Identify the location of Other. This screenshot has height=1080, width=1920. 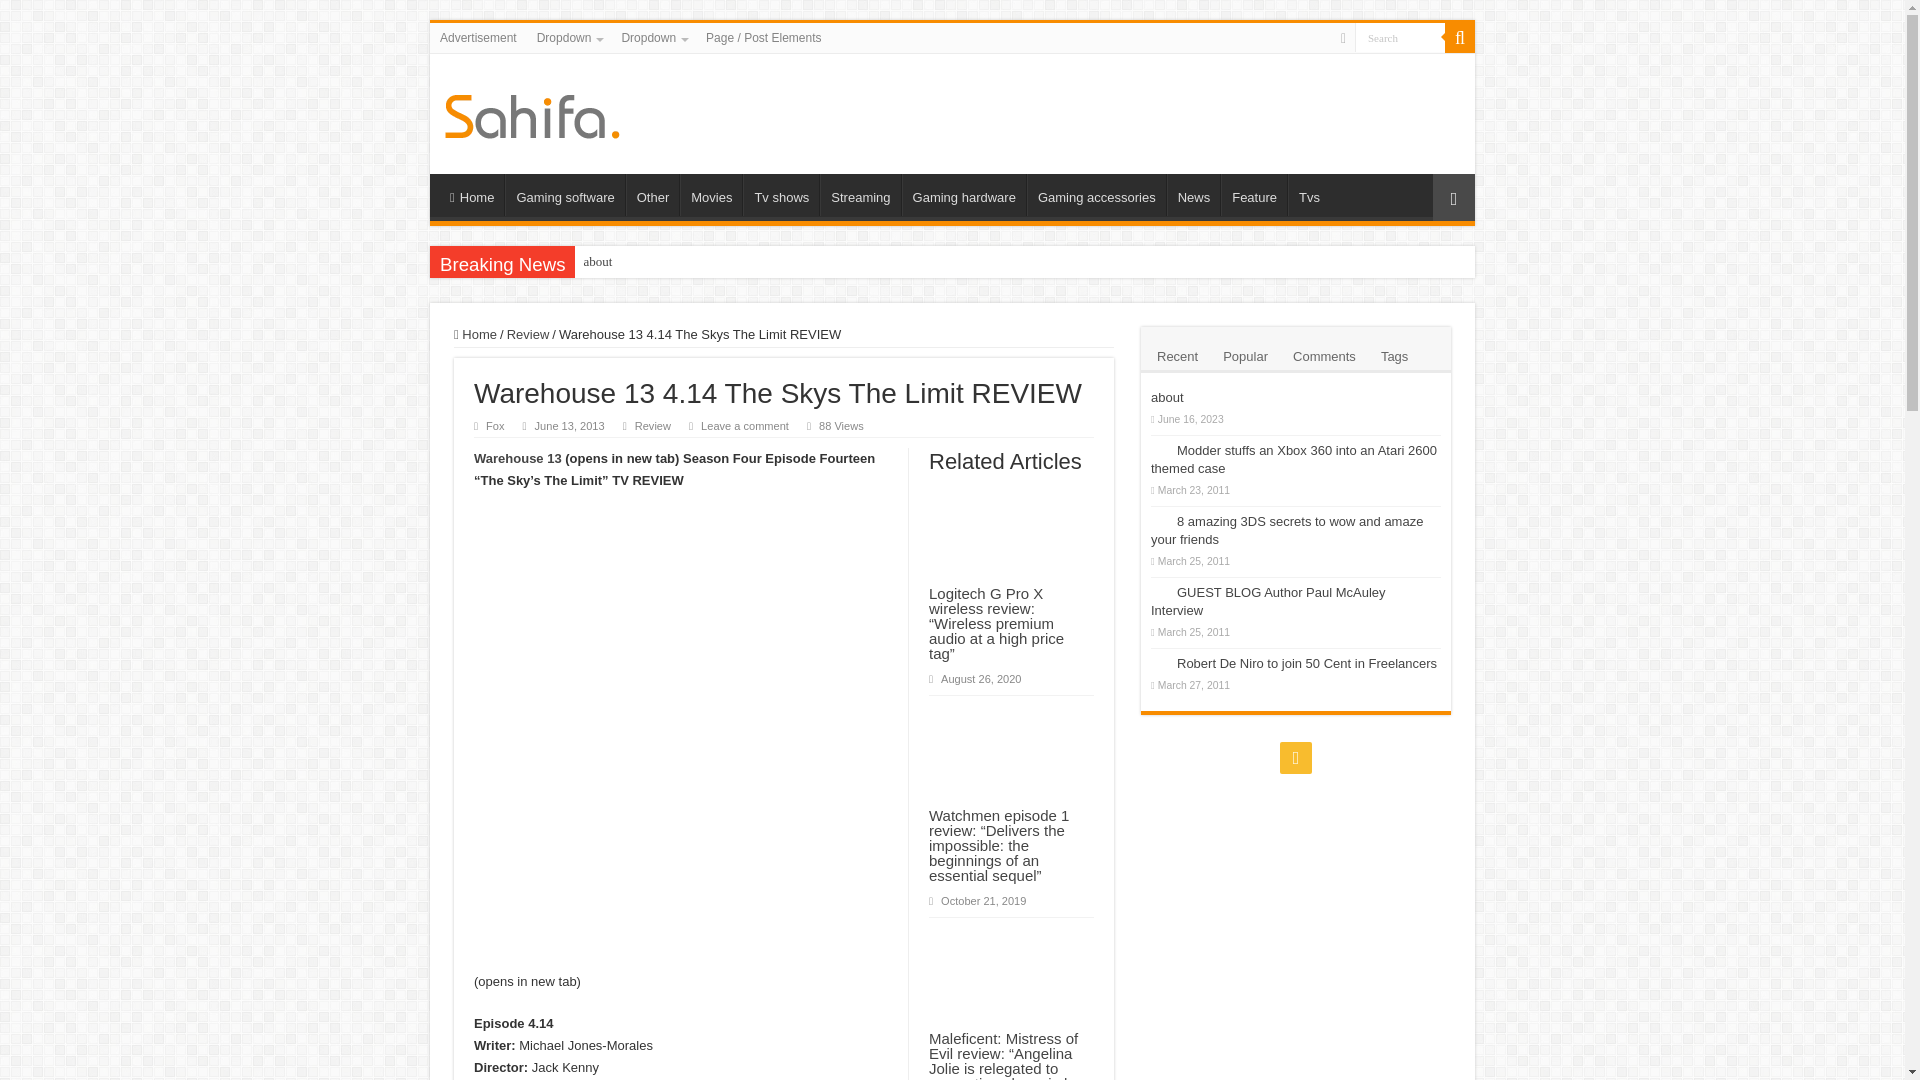
(652, 194).